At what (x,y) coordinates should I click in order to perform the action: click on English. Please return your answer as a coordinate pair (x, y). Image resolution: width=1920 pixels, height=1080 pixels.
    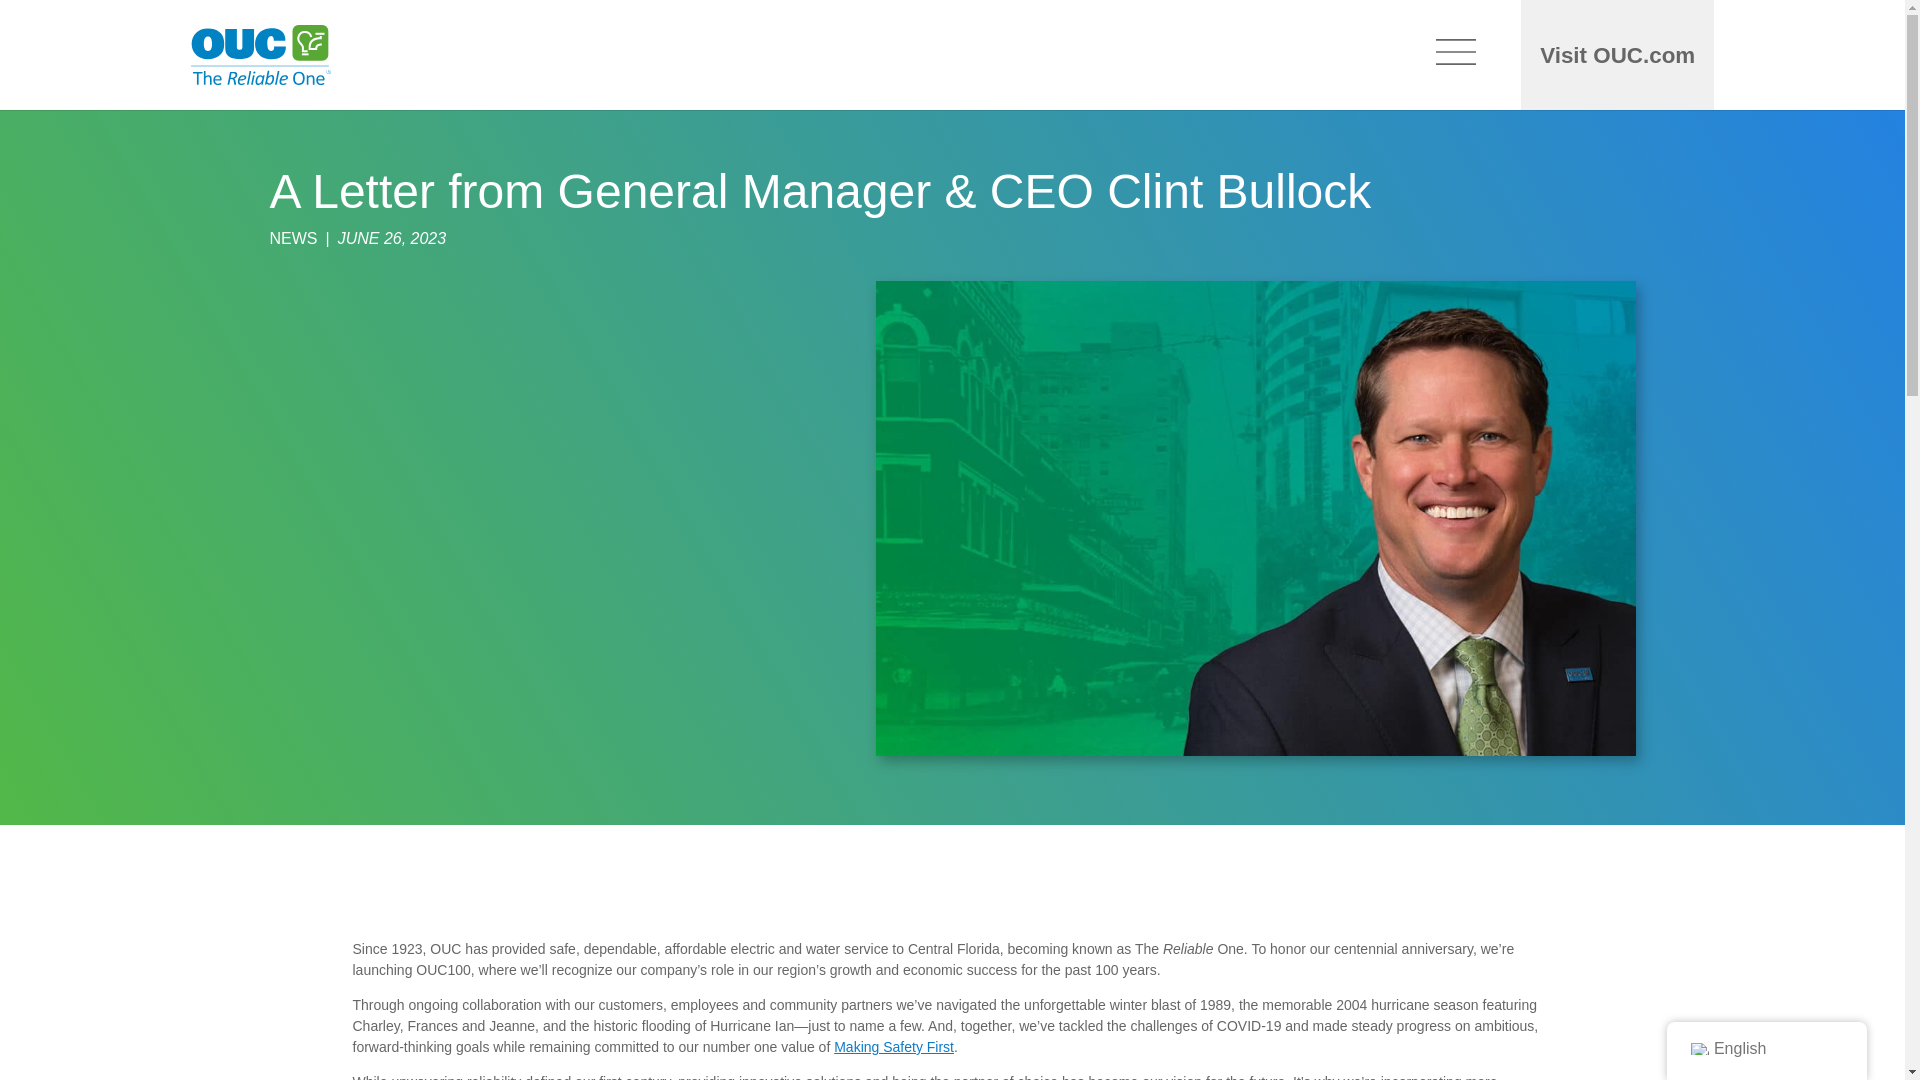
    Looking at the image, I should click on (1766, 1048).